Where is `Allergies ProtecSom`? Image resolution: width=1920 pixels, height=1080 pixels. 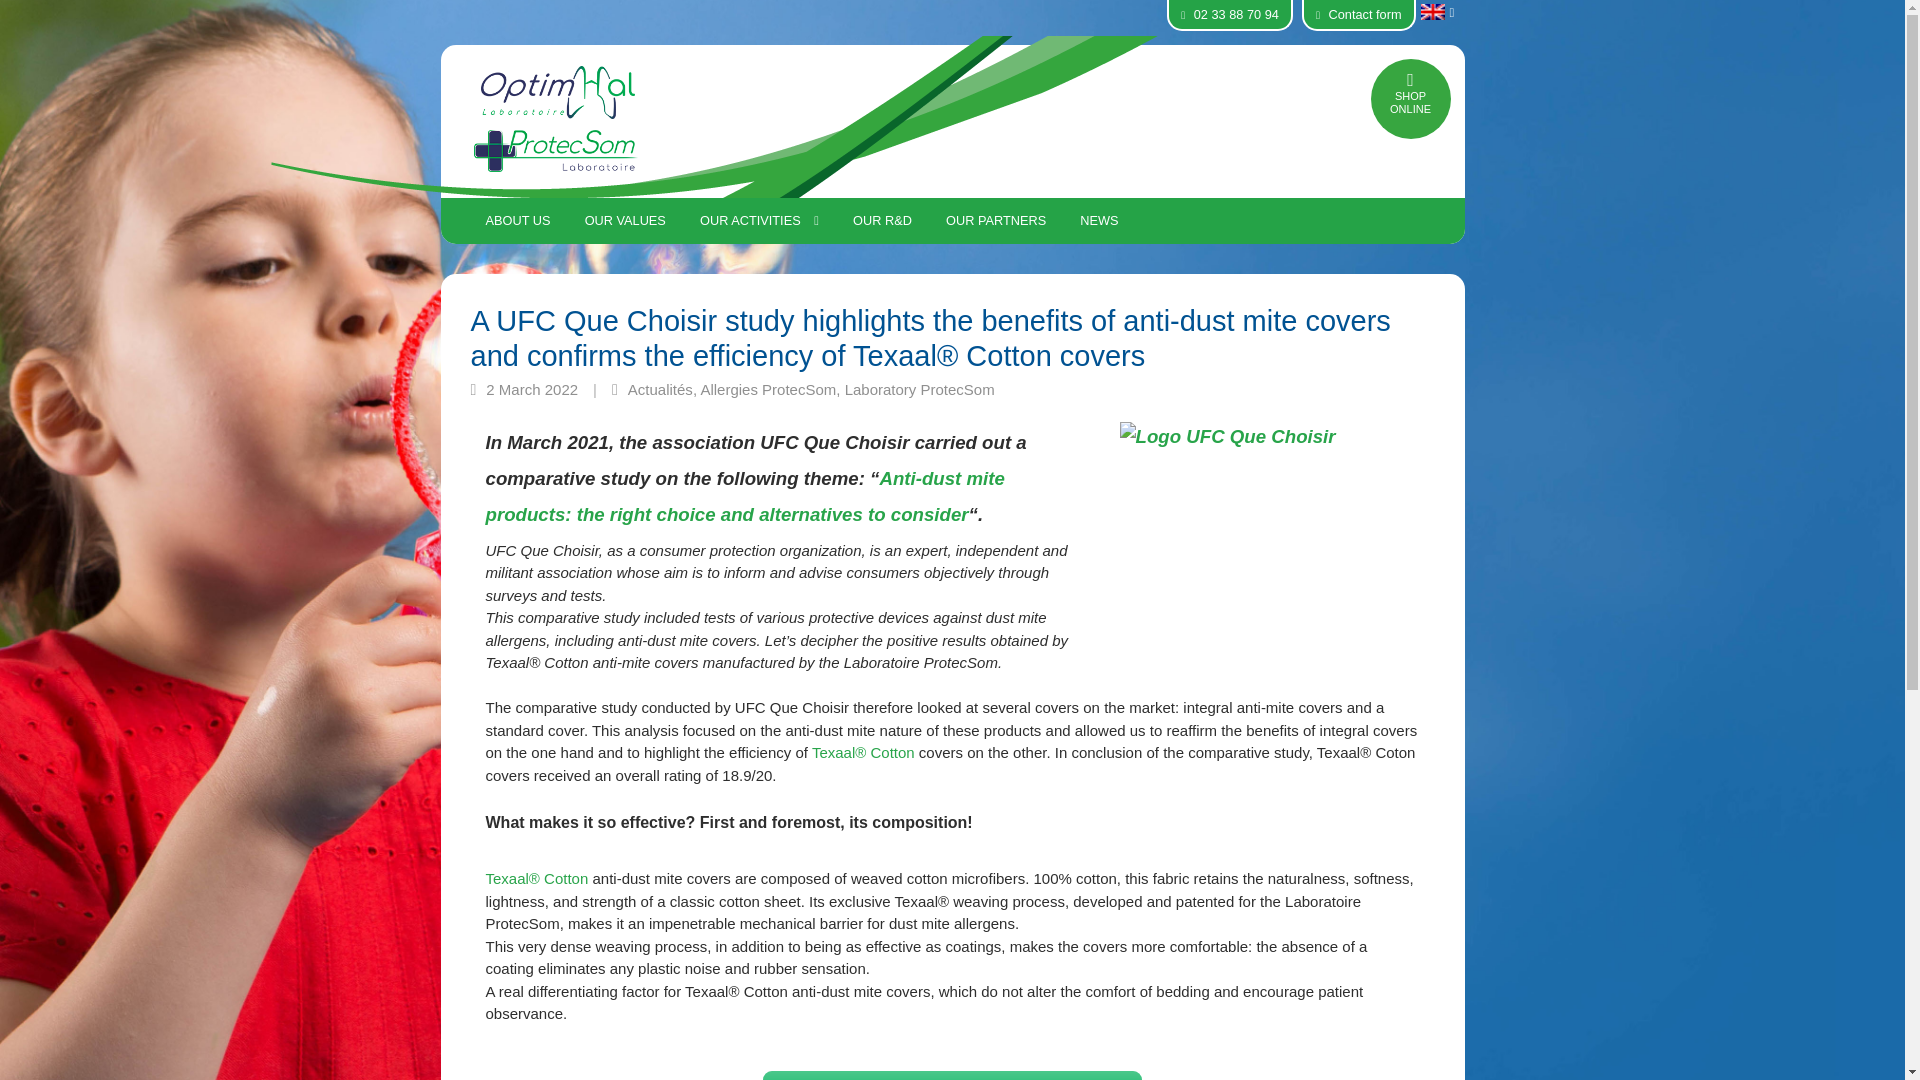 Allergies ProtecSom is located at coordinates (768, 390).